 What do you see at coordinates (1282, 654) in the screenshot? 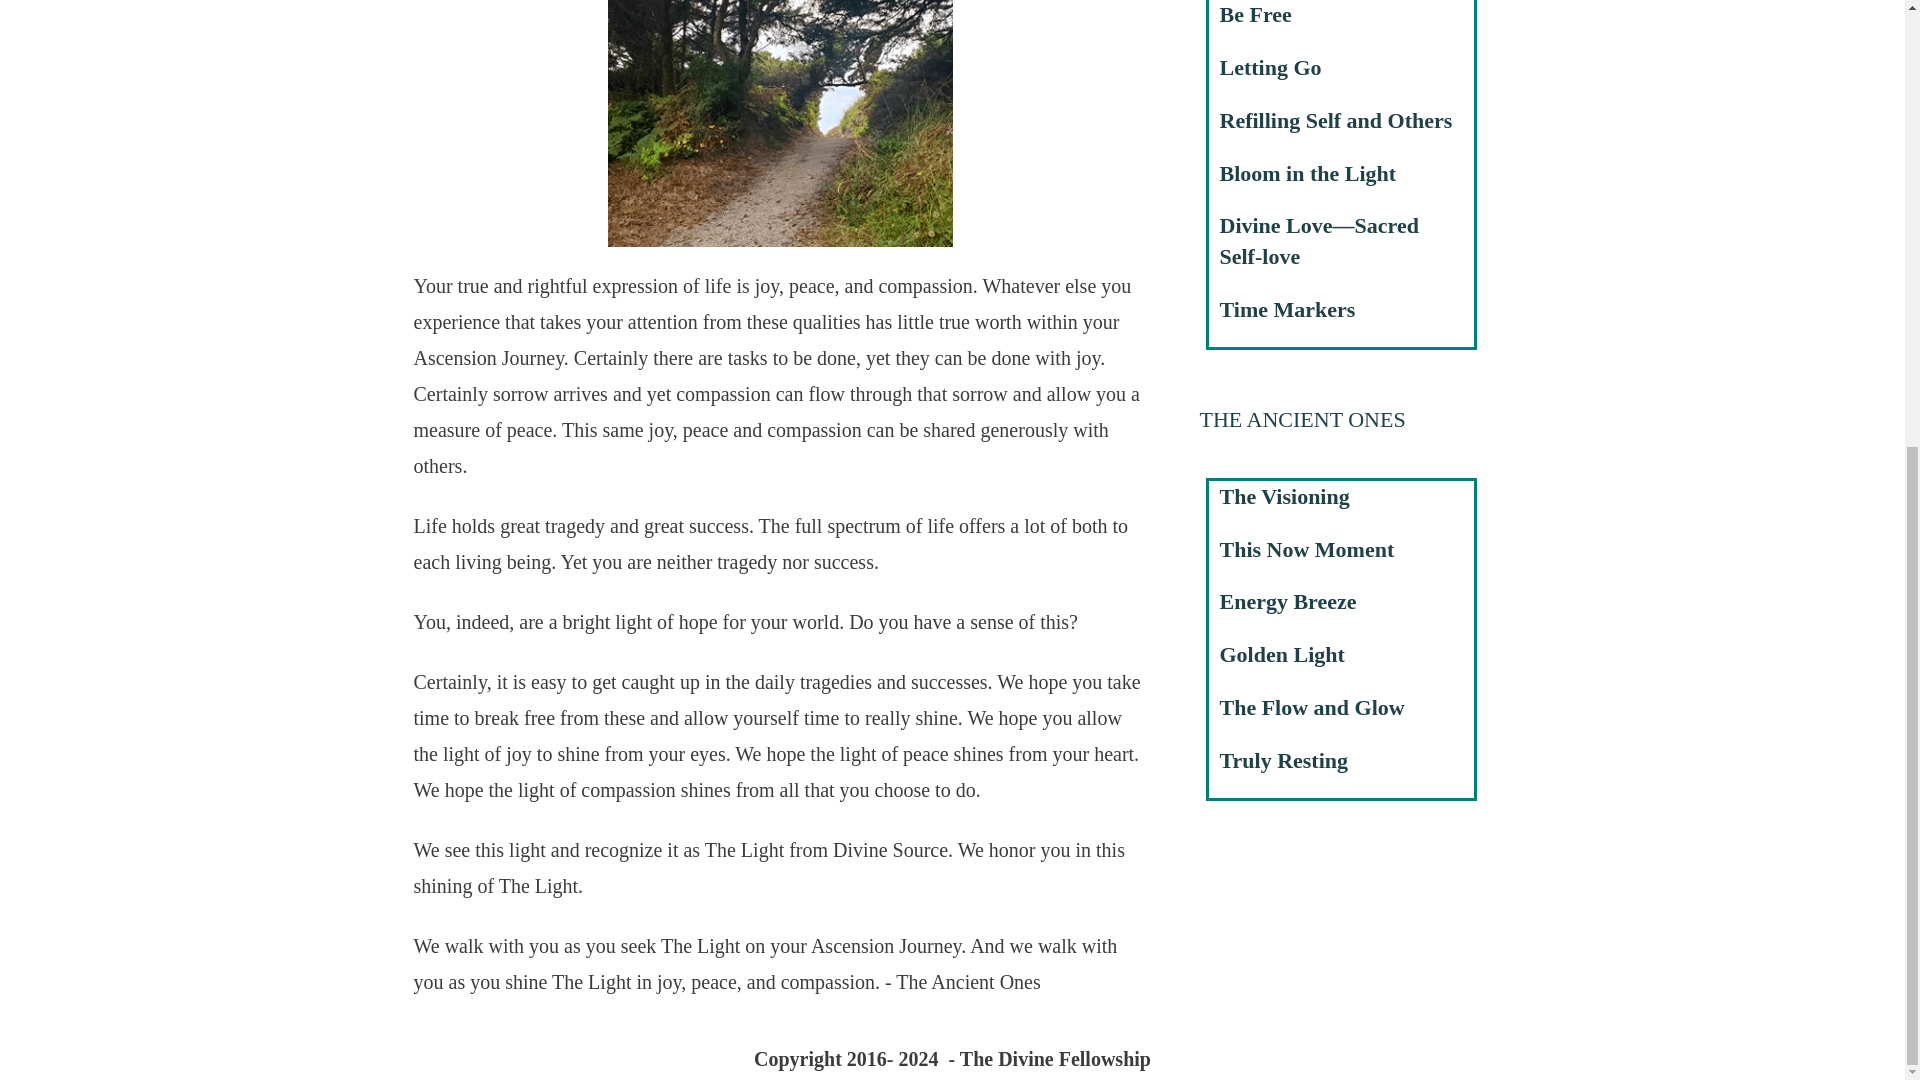
I see `Golden Light` at bounding box center [1282, 654].